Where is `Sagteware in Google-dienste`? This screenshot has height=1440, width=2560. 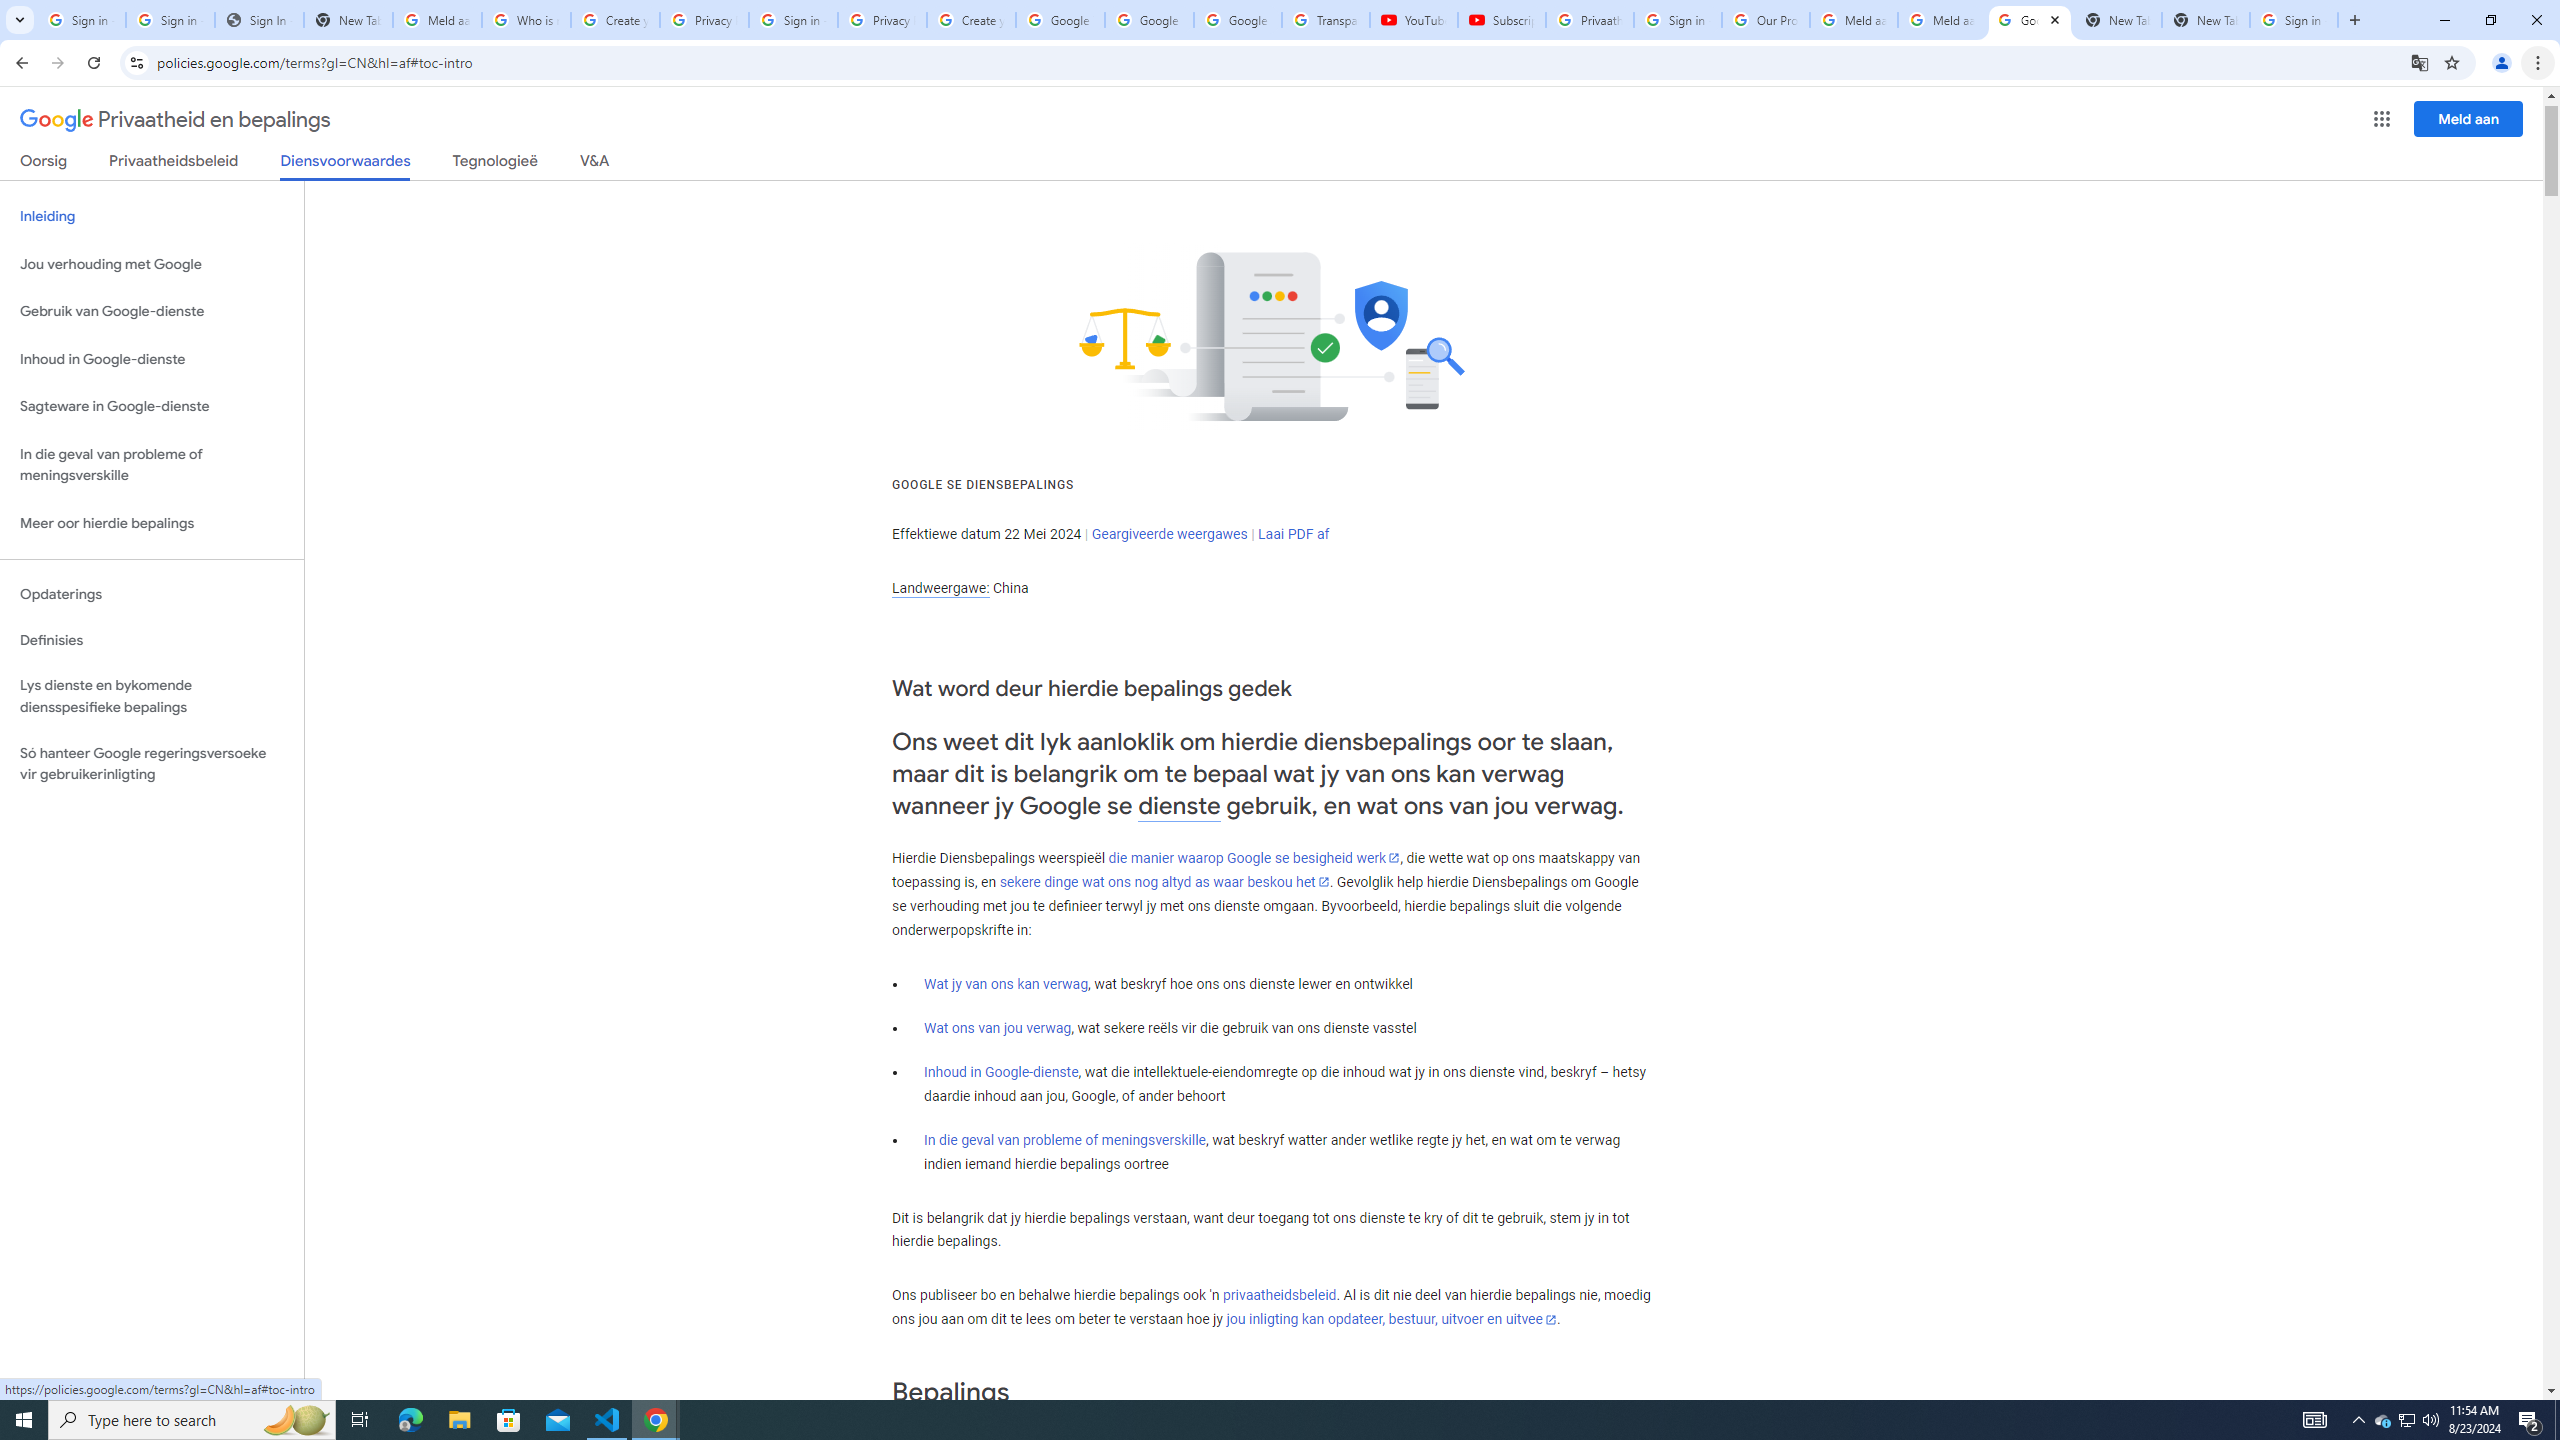
Sagteware in Google-dienste is located at coordinates (152, 406).